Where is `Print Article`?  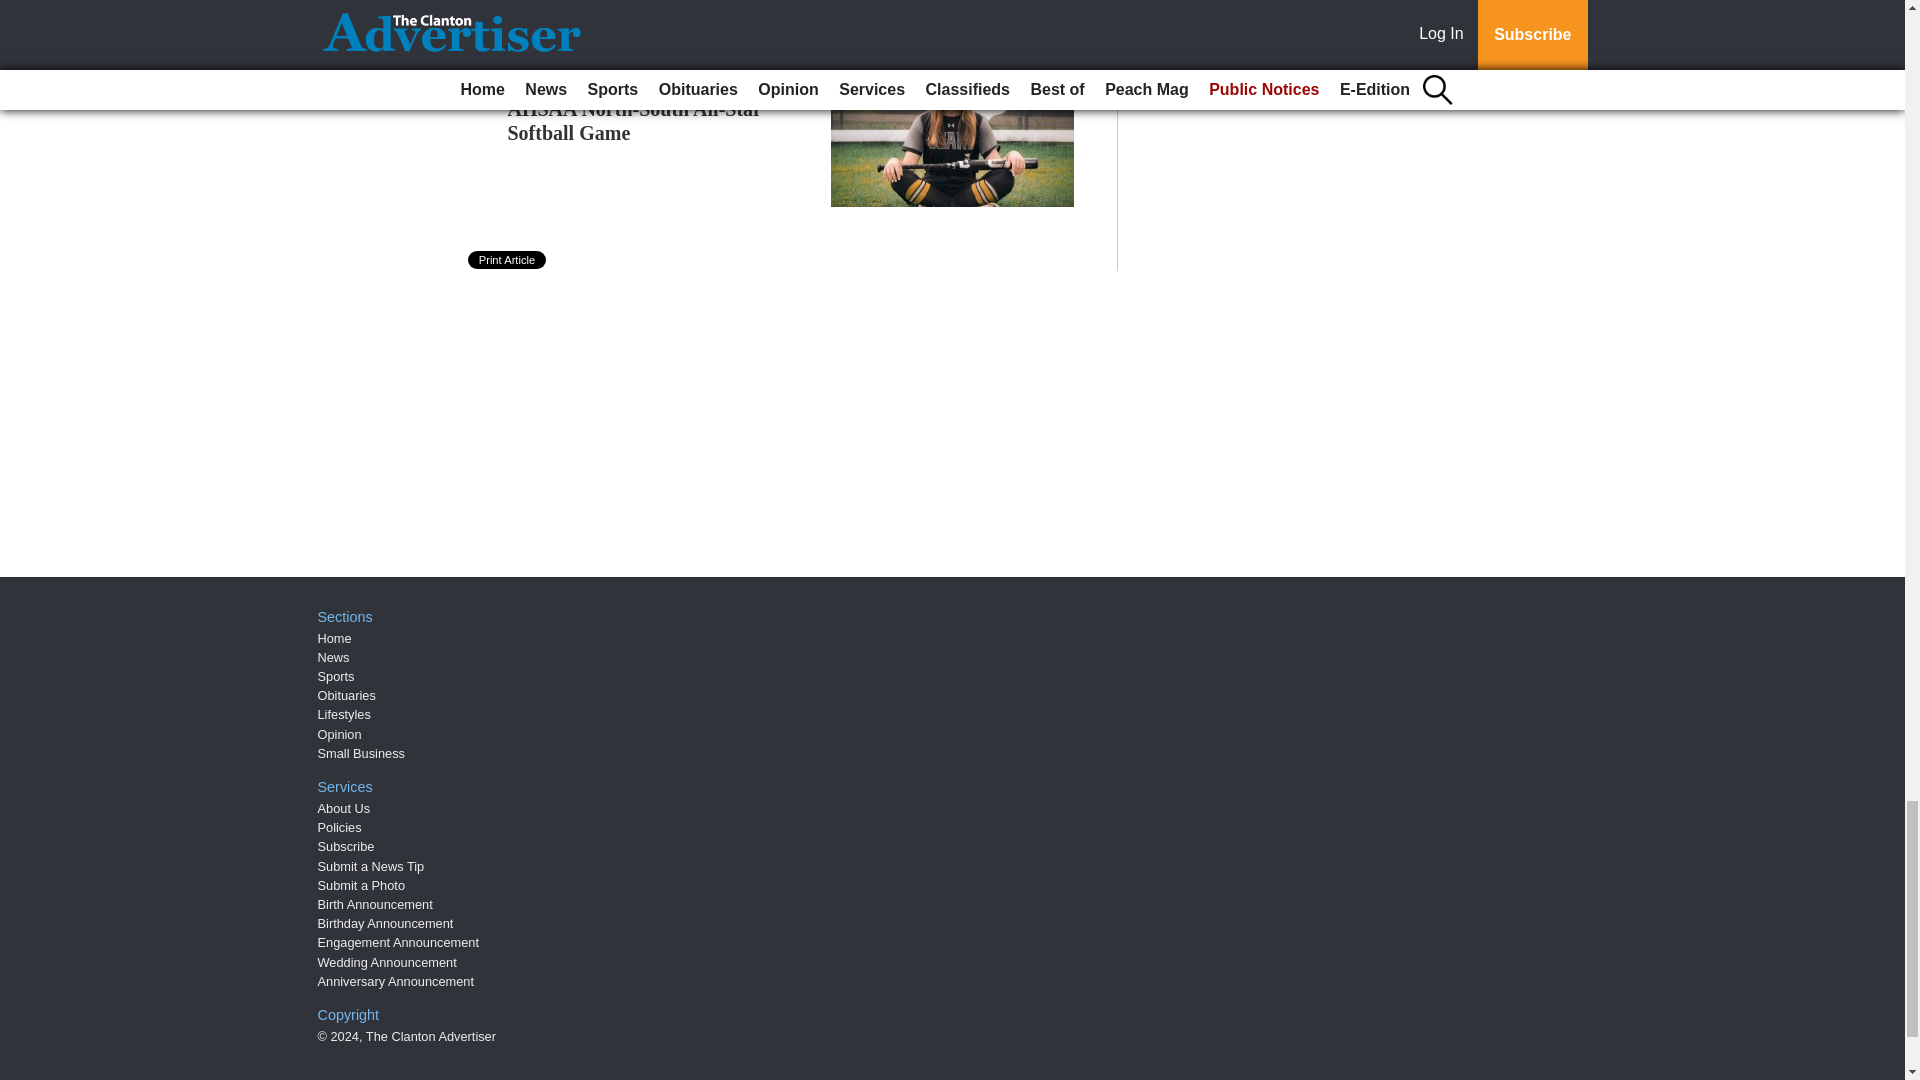
Print Article is located at coordinates (508, 259).